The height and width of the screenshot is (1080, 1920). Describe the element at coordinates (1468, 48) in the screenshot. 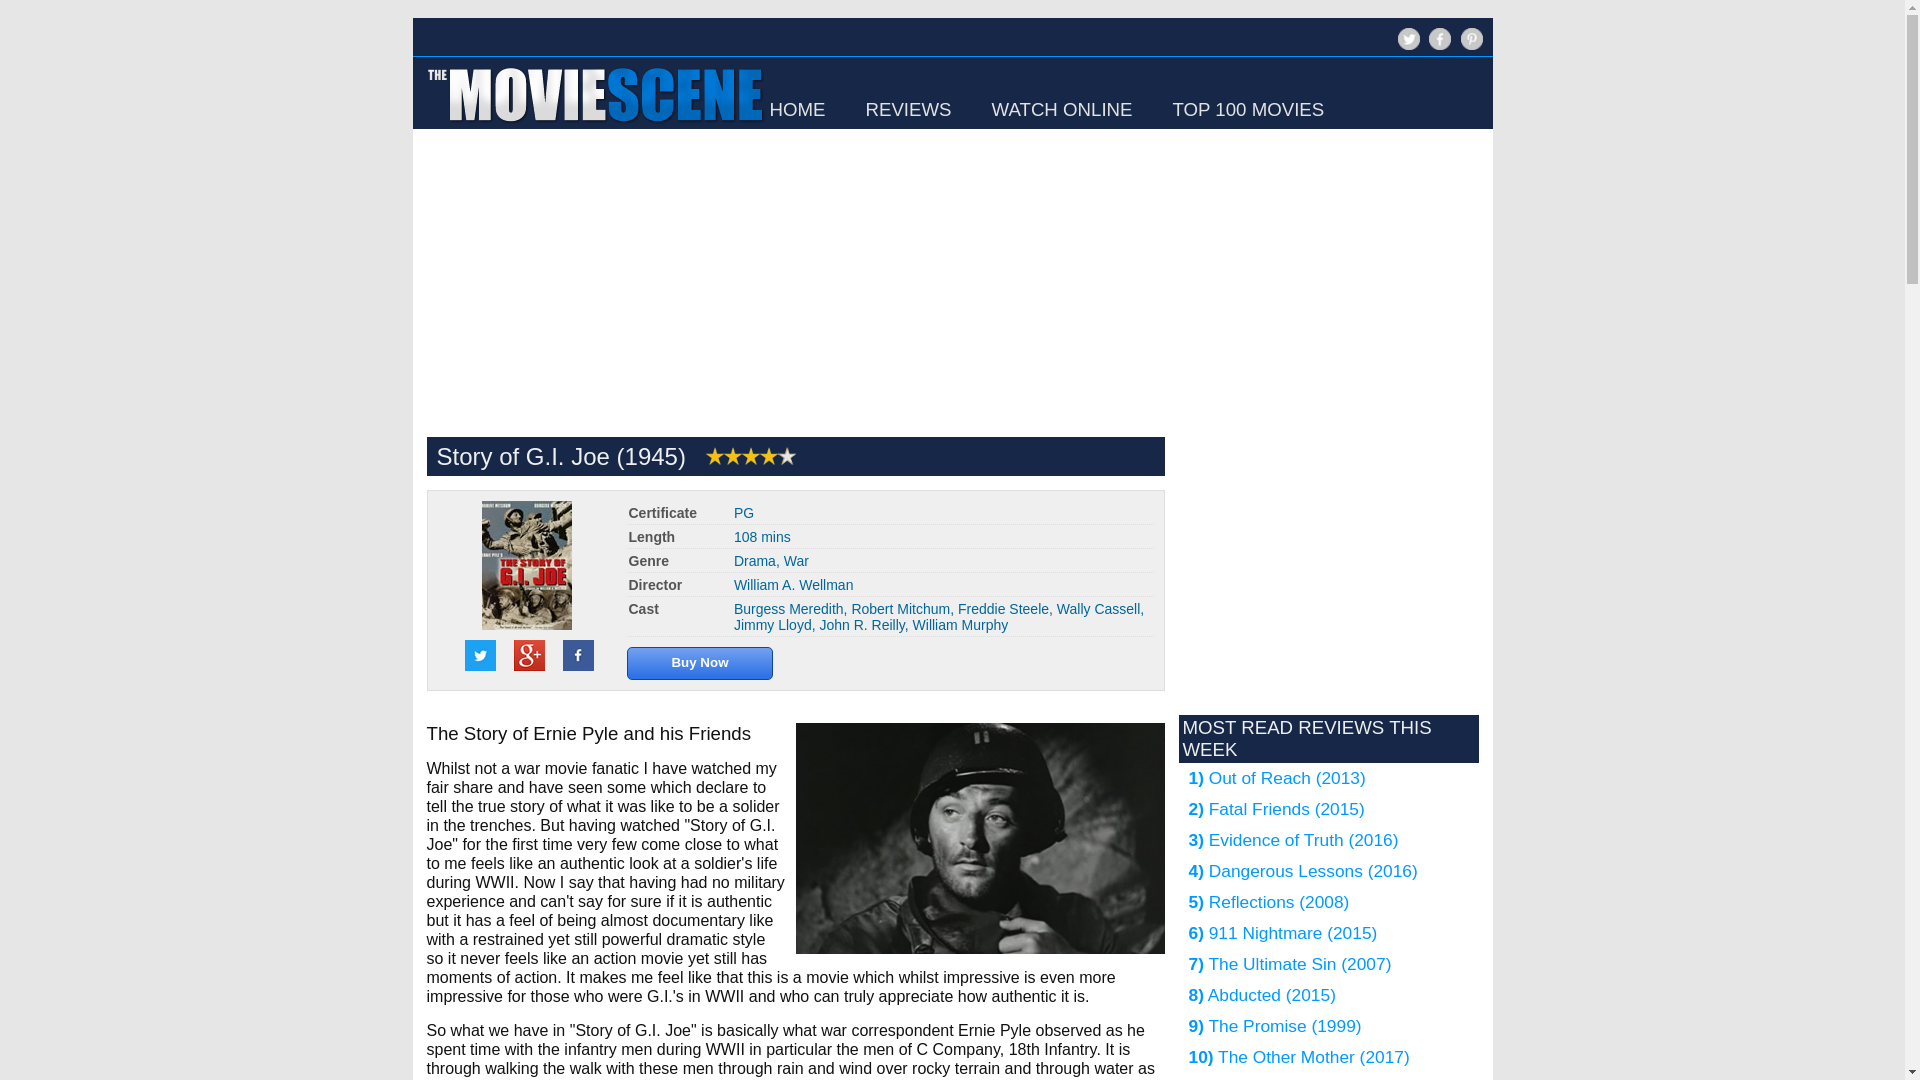

I see `Follow The Movie Scene on Pinterest` at that location.